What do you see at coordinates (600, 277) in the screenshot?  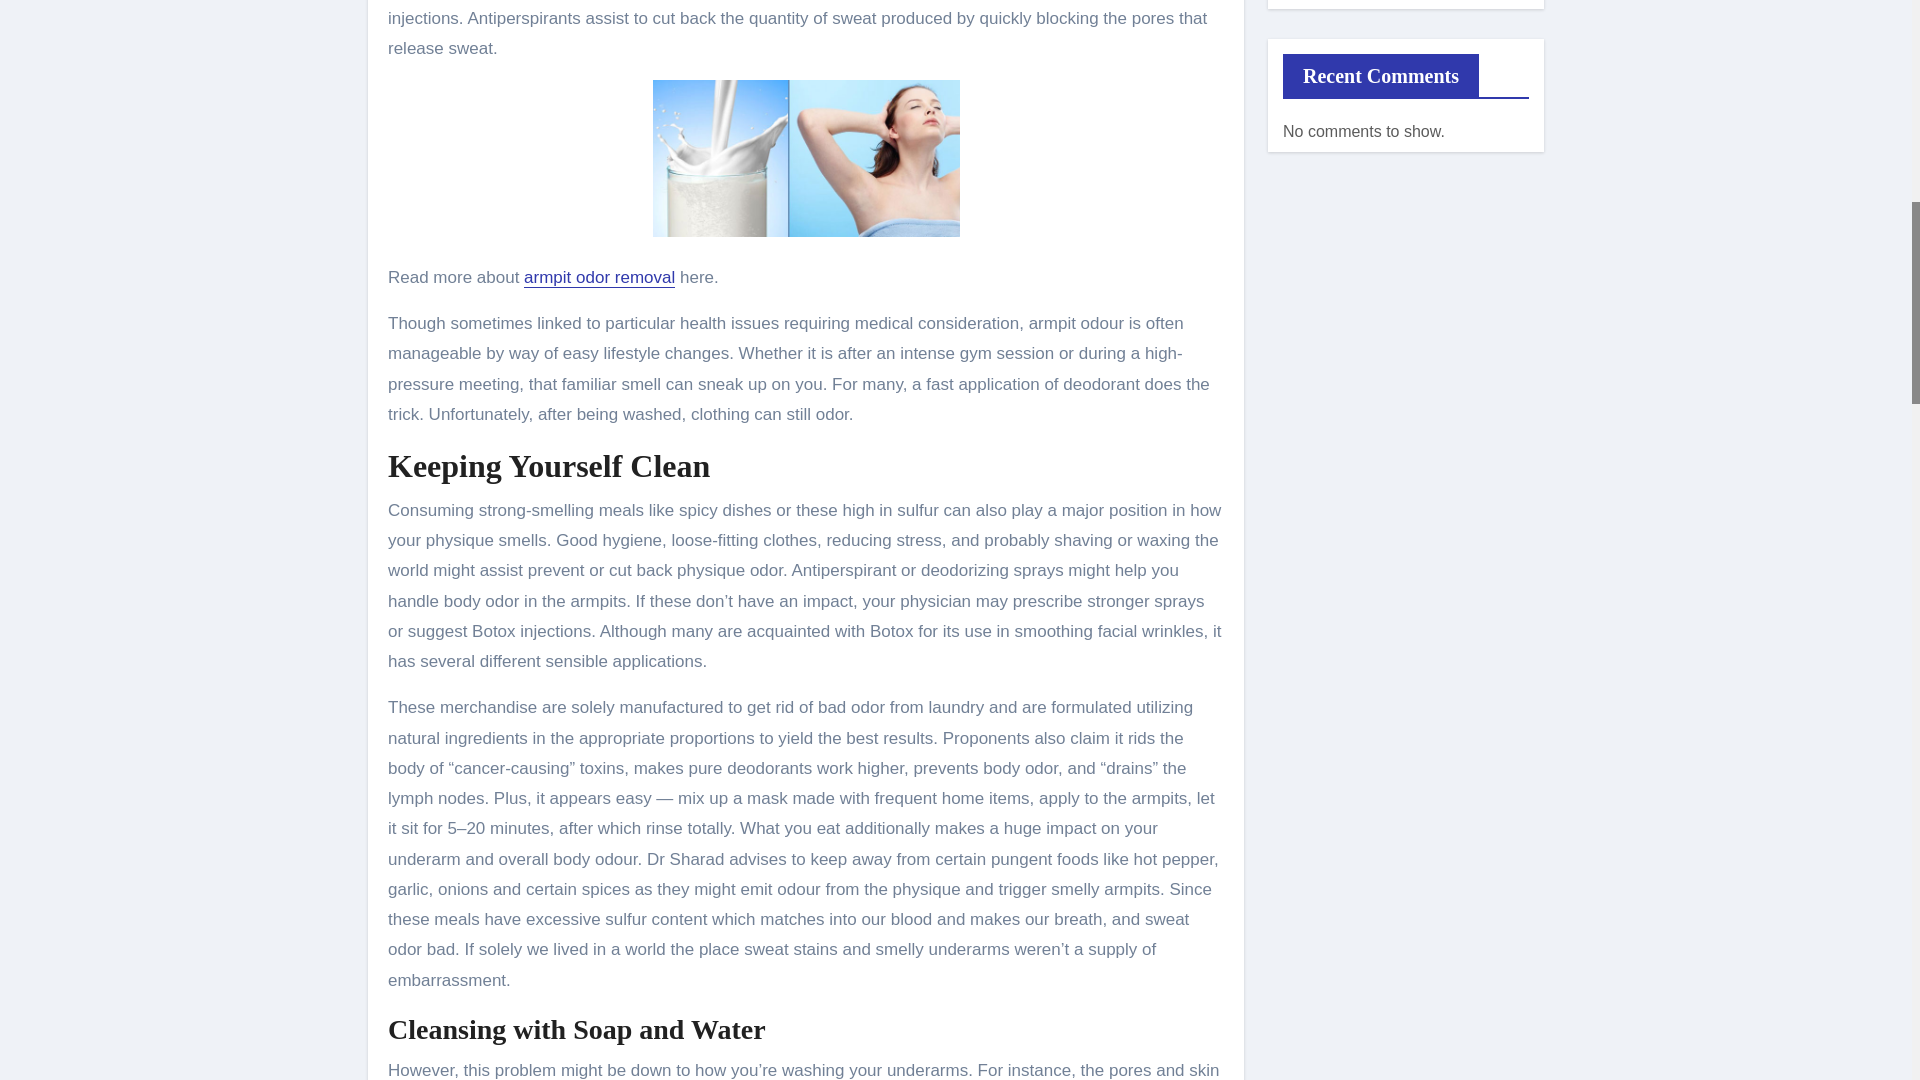 I see `armpit odor removal` at bounding box center [600, 277].